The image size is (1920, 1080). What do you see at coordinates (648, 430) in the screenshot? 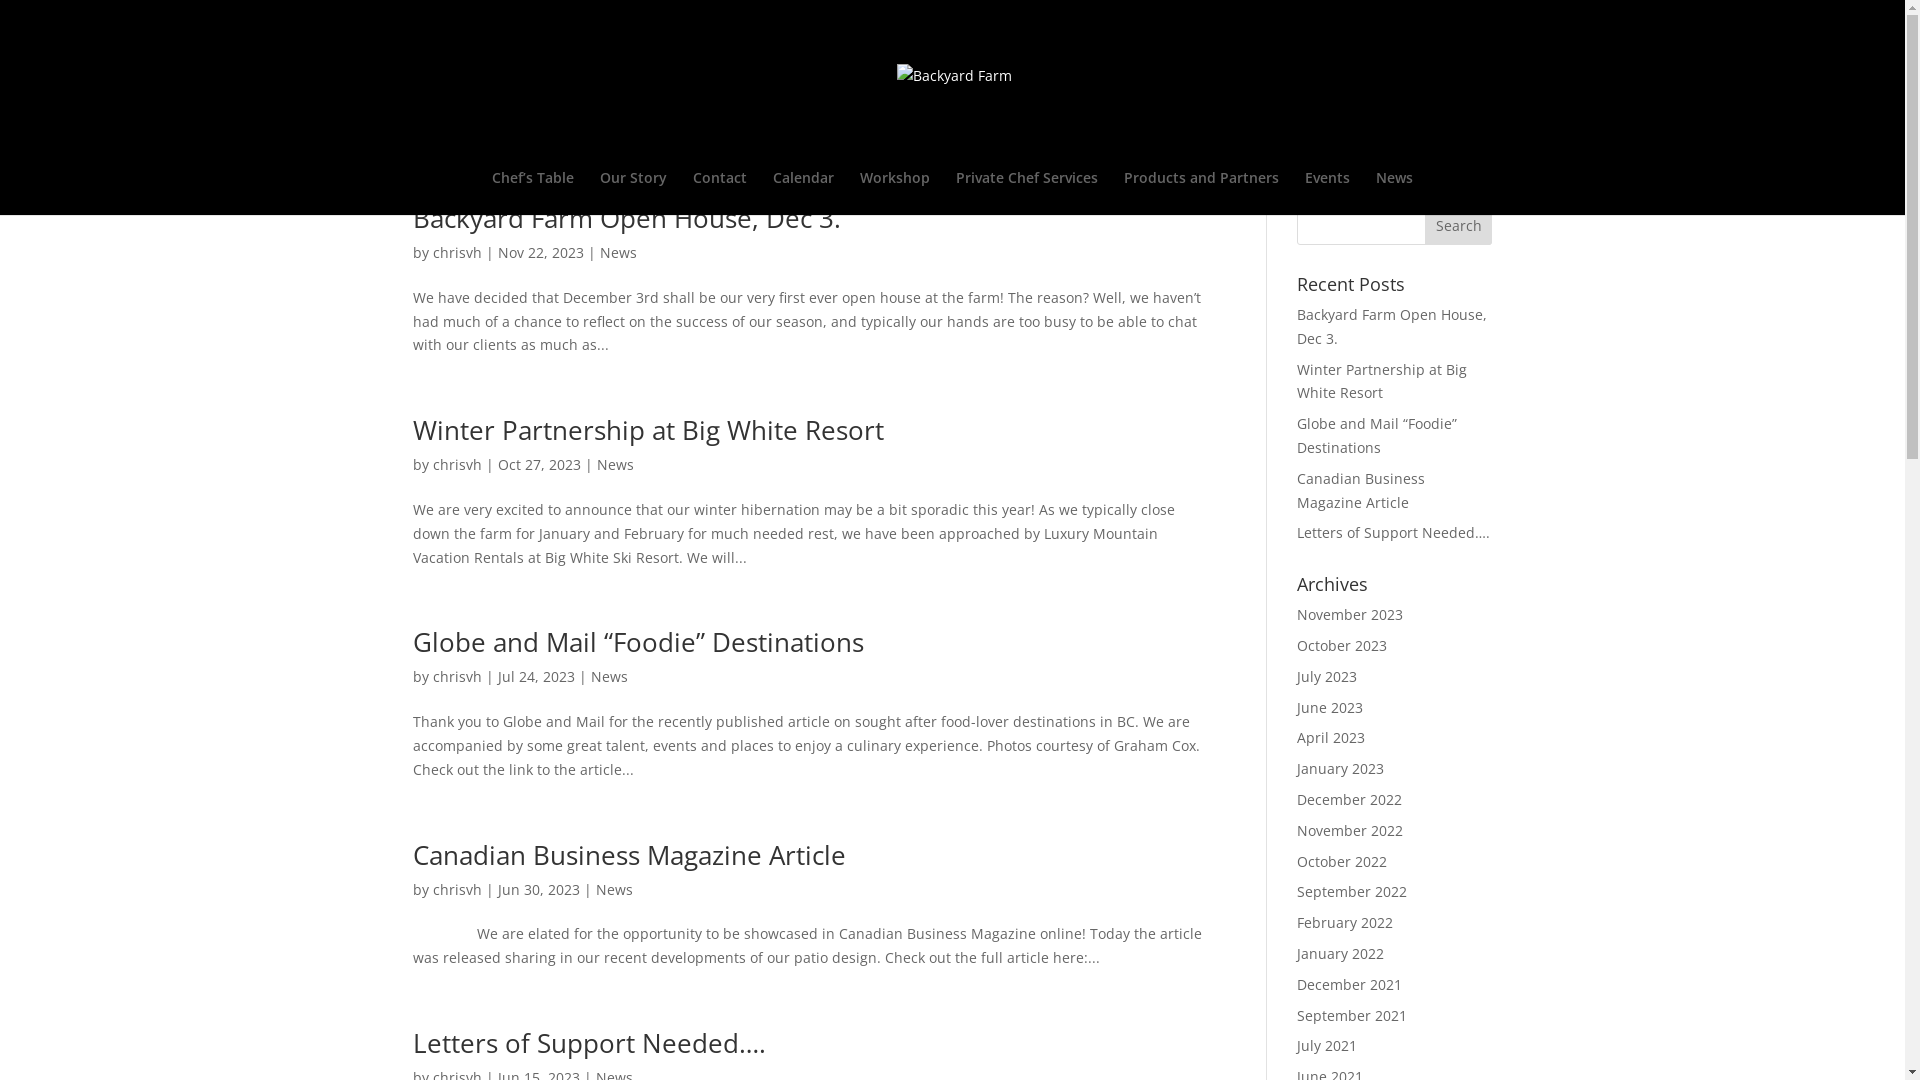
I see `Winter Partnership at Big White Resort` at bounding box center [648, 430].